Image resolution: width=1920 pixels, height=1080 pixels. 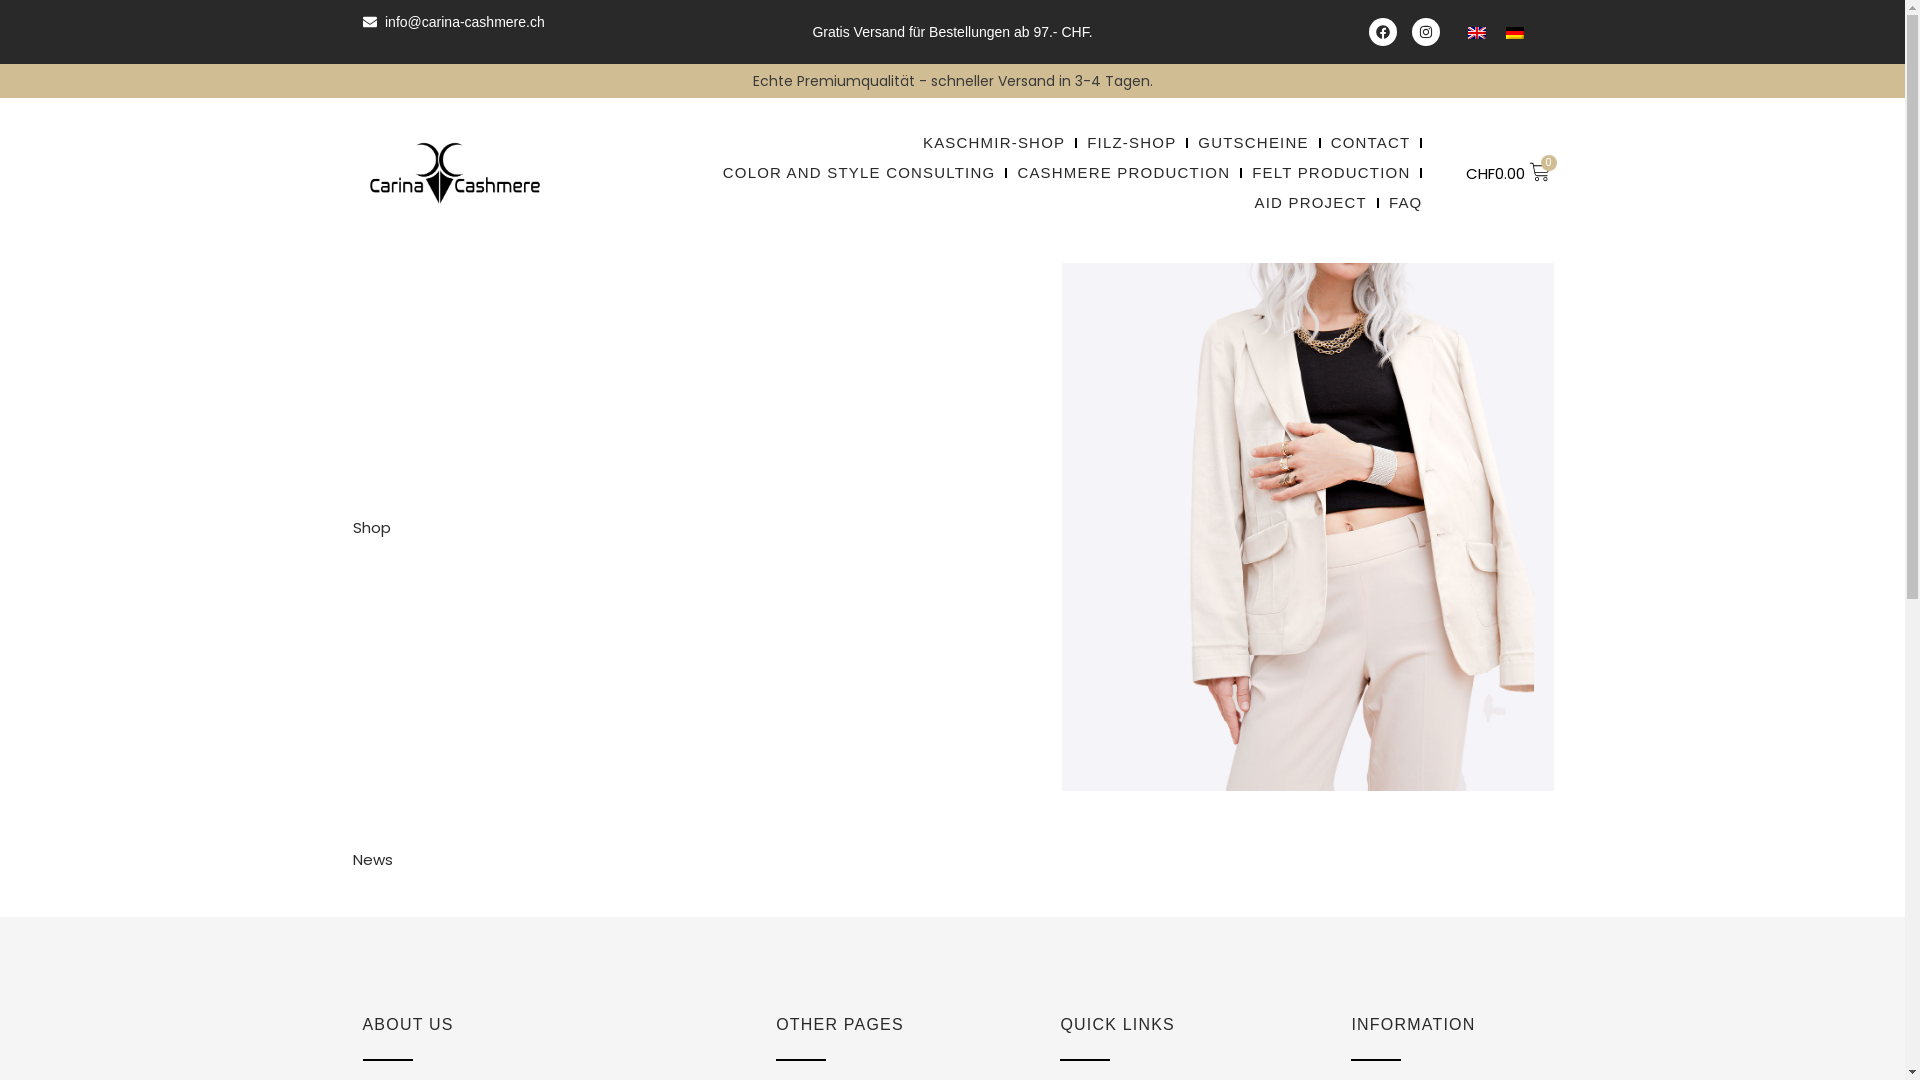 I want to click on KASCHMIR-SHOP, so click(x=994, y=143).